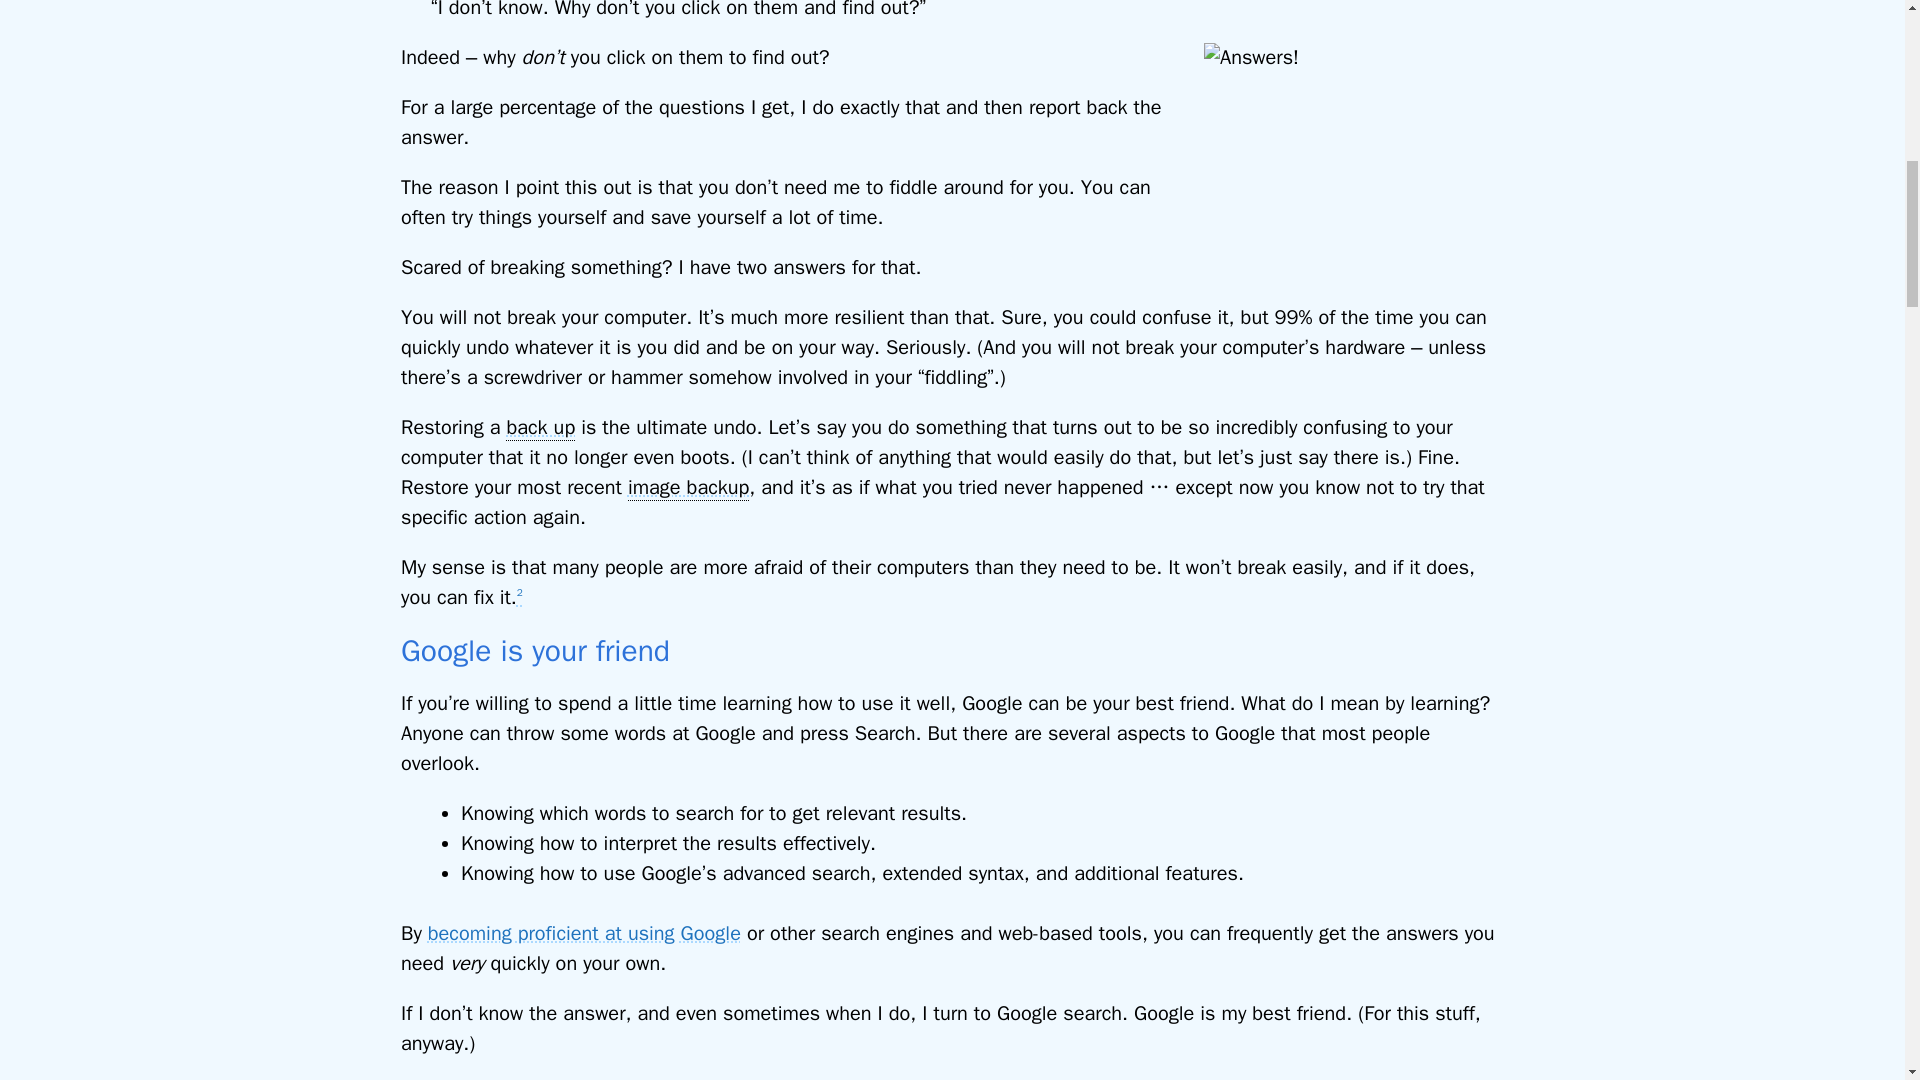 The height and width of the screenshot is (1080, 1920). I want to click on becoming proficient at using Google, so click(584, 934).